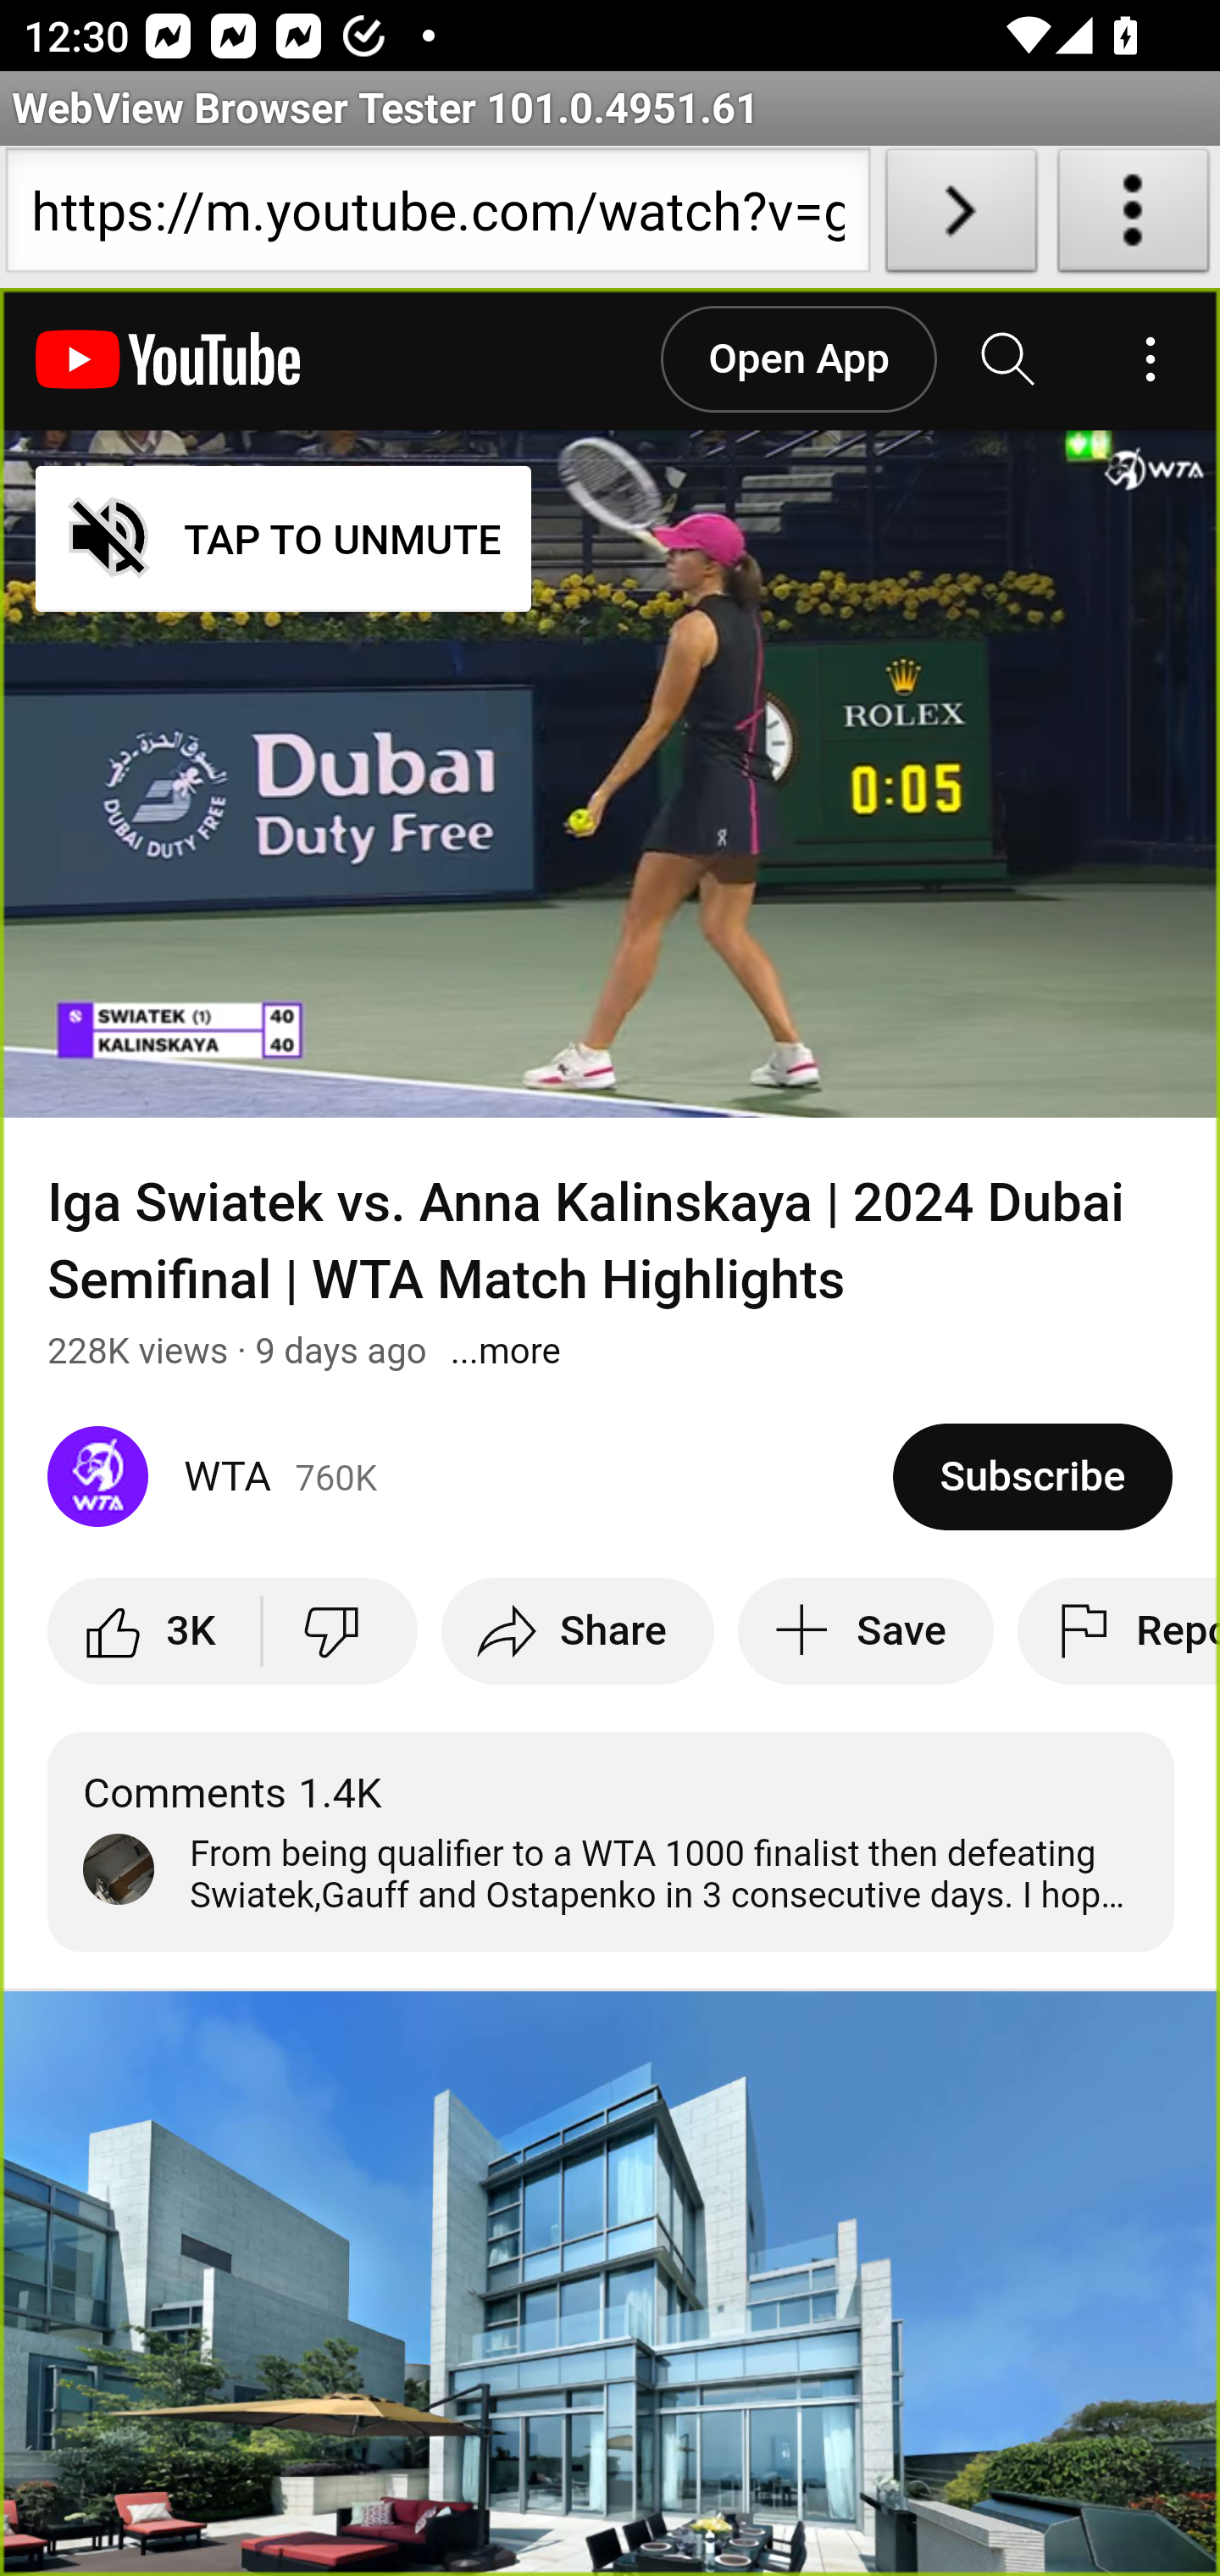 Image resolution: width=1220 pixels, height=2576 pixels. What do you see at coordinates (156, 1630) in the screenshot?
I see `like this video along with 3,088 other people` at bounding box center [156, 1630].